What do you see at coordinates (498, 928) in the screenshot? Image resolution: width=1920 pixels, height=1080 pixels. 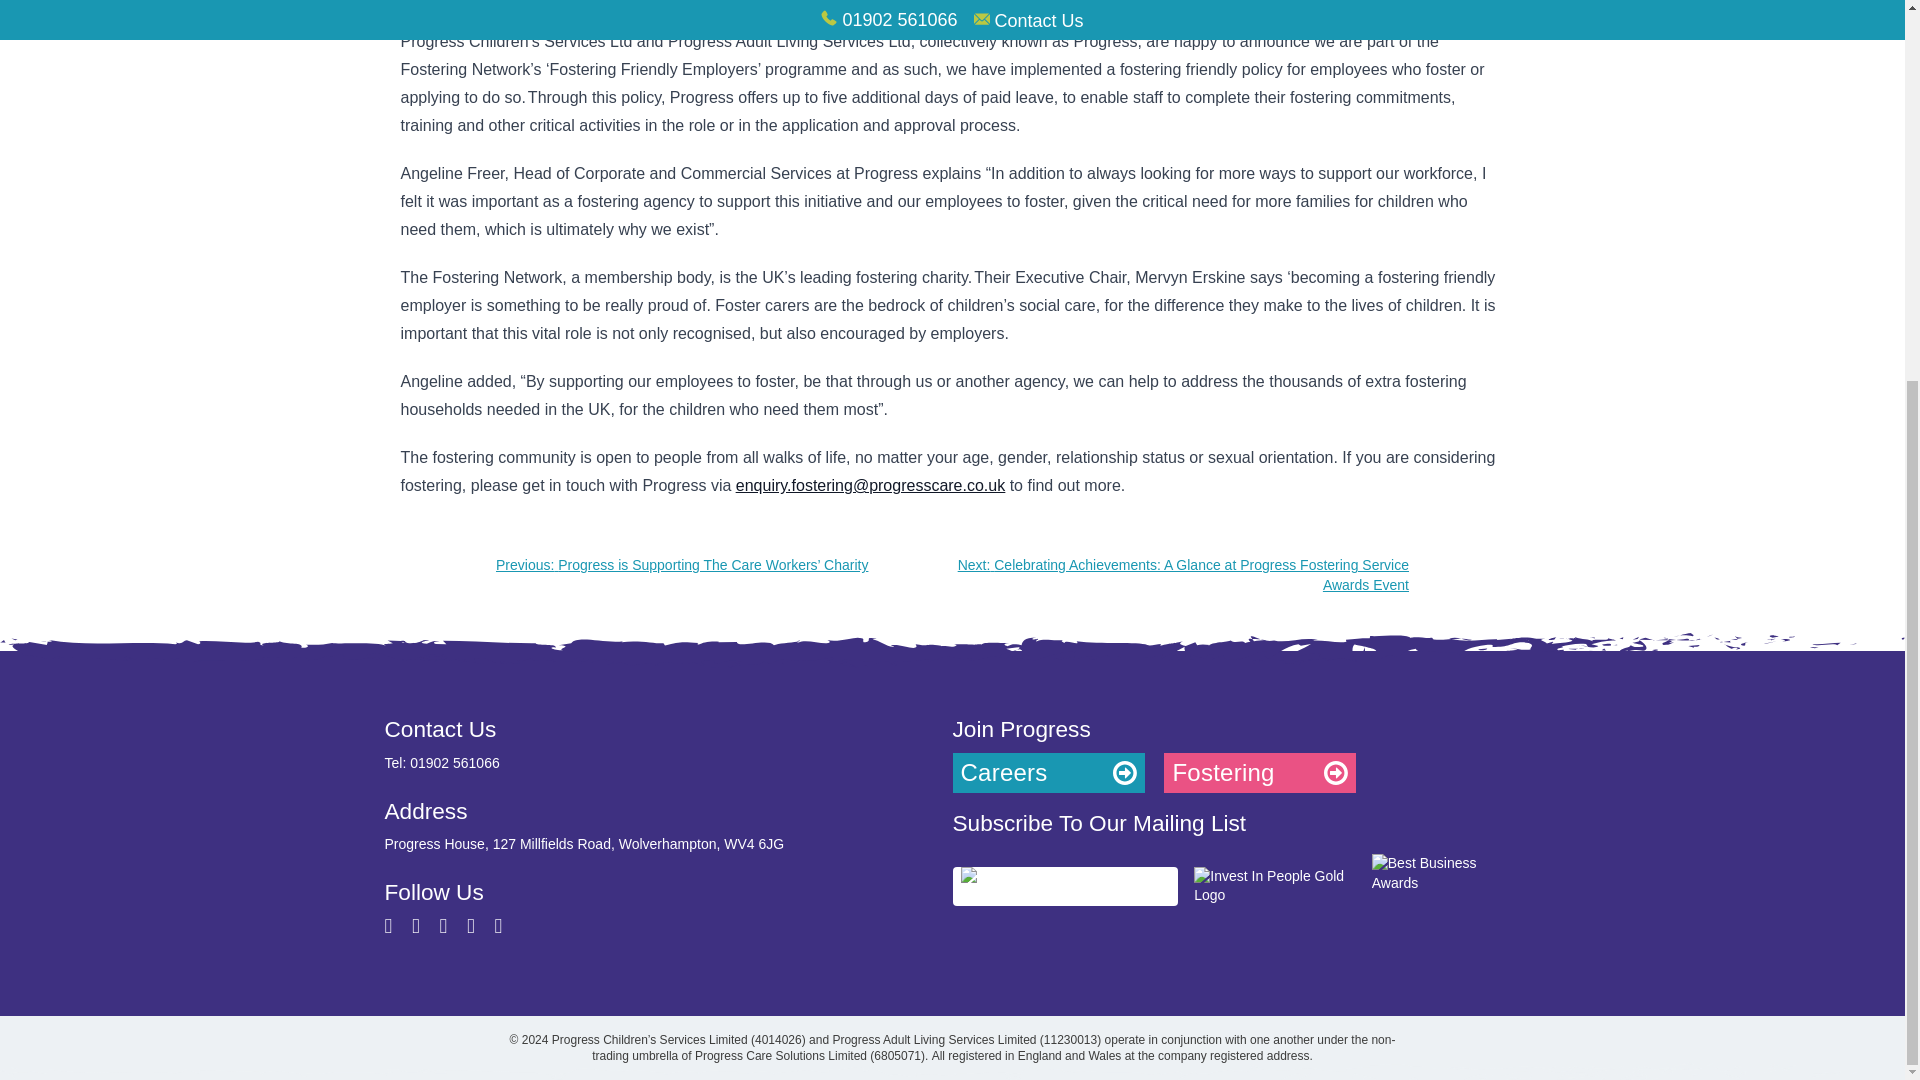 I see `LinkedIn` at bounding box center [498, 928].